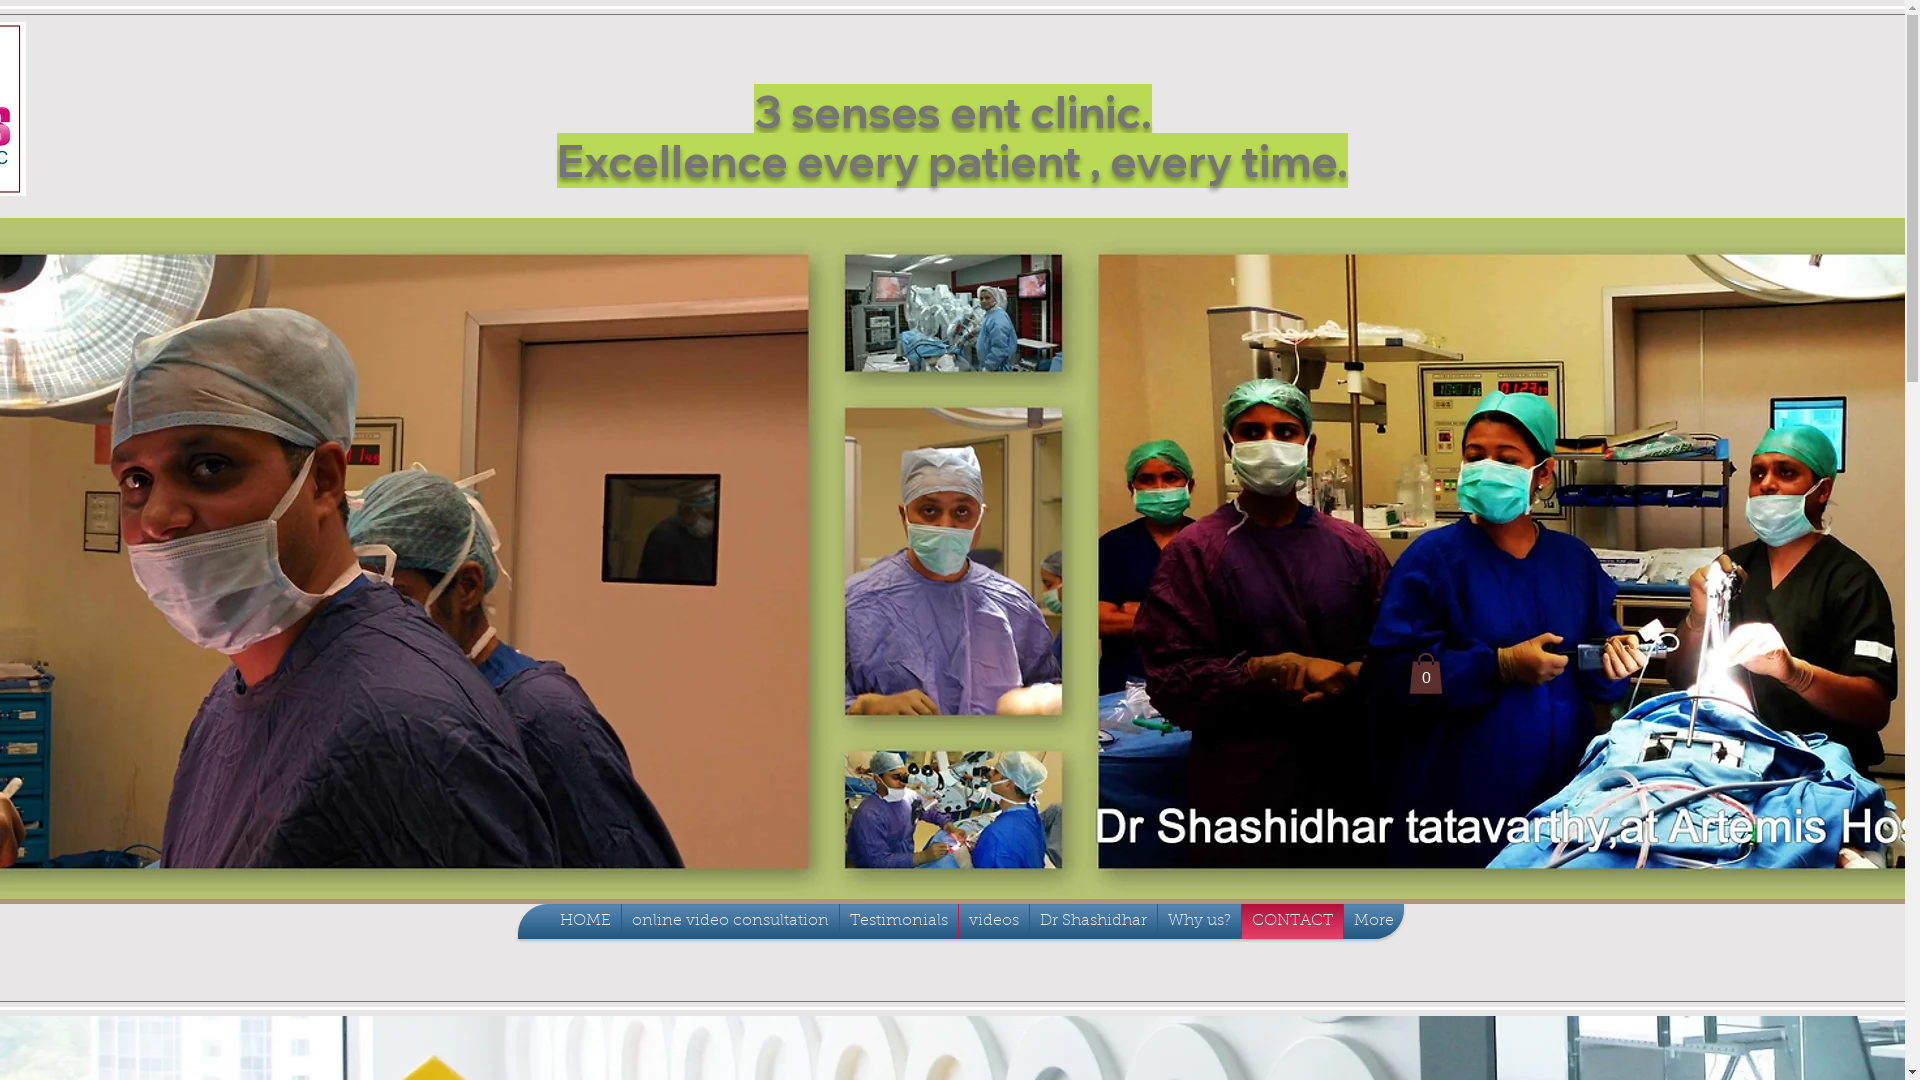 The height and width of the screenshot is (1080, 1920). I want to click on CONTACT, so click(1292, 922).